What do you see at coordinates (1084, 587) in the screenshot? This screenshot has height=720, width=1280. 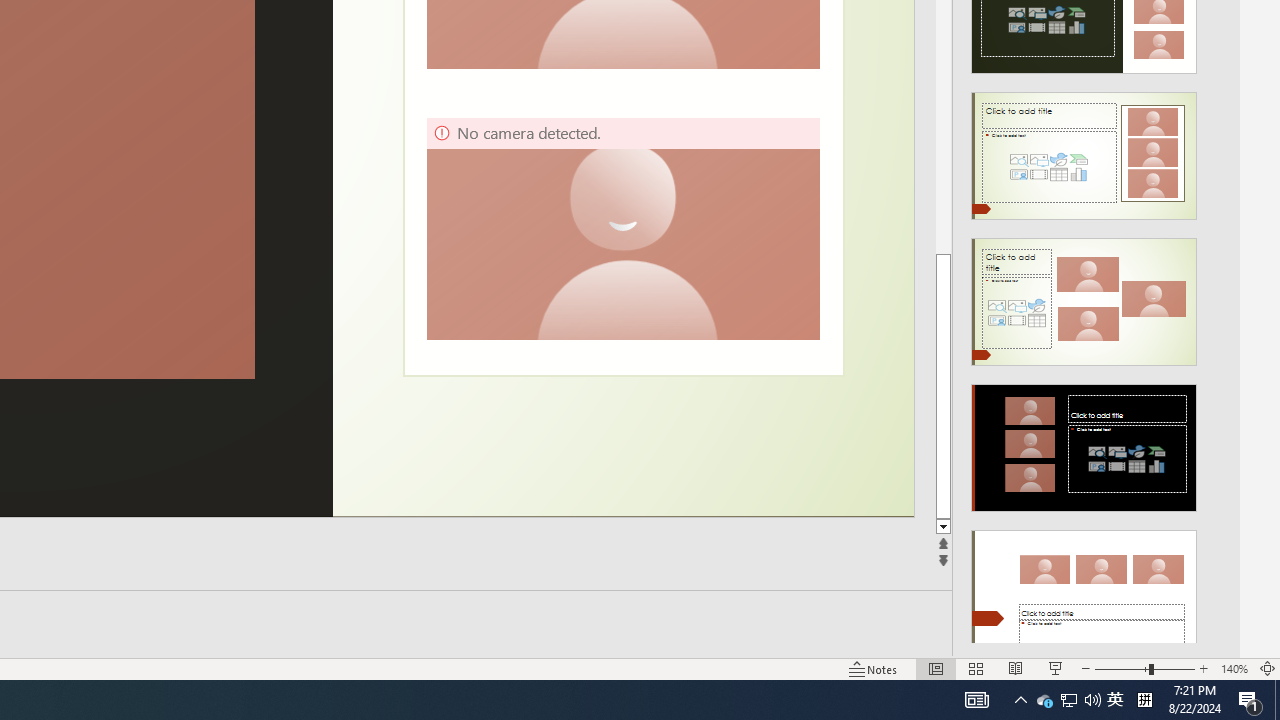 I see `Design Idea` at bounding box center [1084, 587].